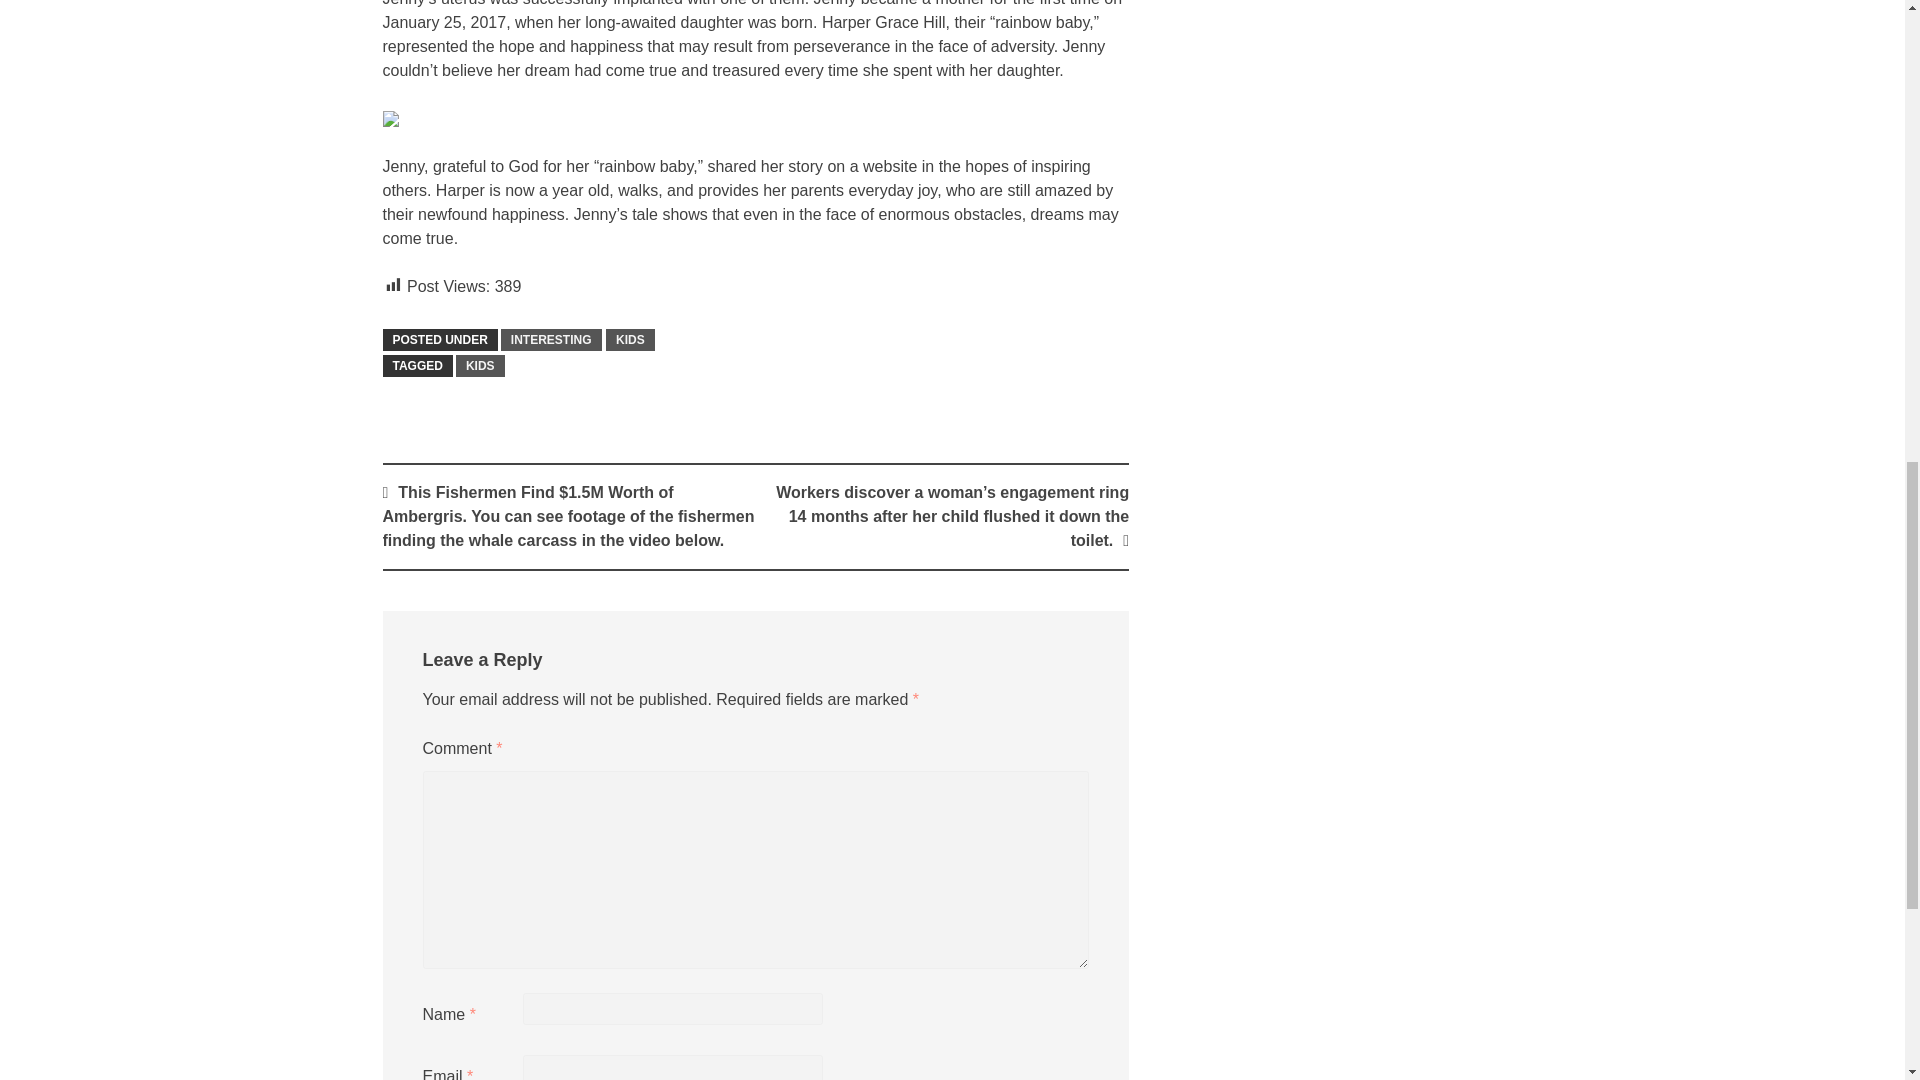 This screenshot has width=1920, height=1080. Describe the element at coordinates (480, 366) in the screenshot. I see `KIDS` at that location.